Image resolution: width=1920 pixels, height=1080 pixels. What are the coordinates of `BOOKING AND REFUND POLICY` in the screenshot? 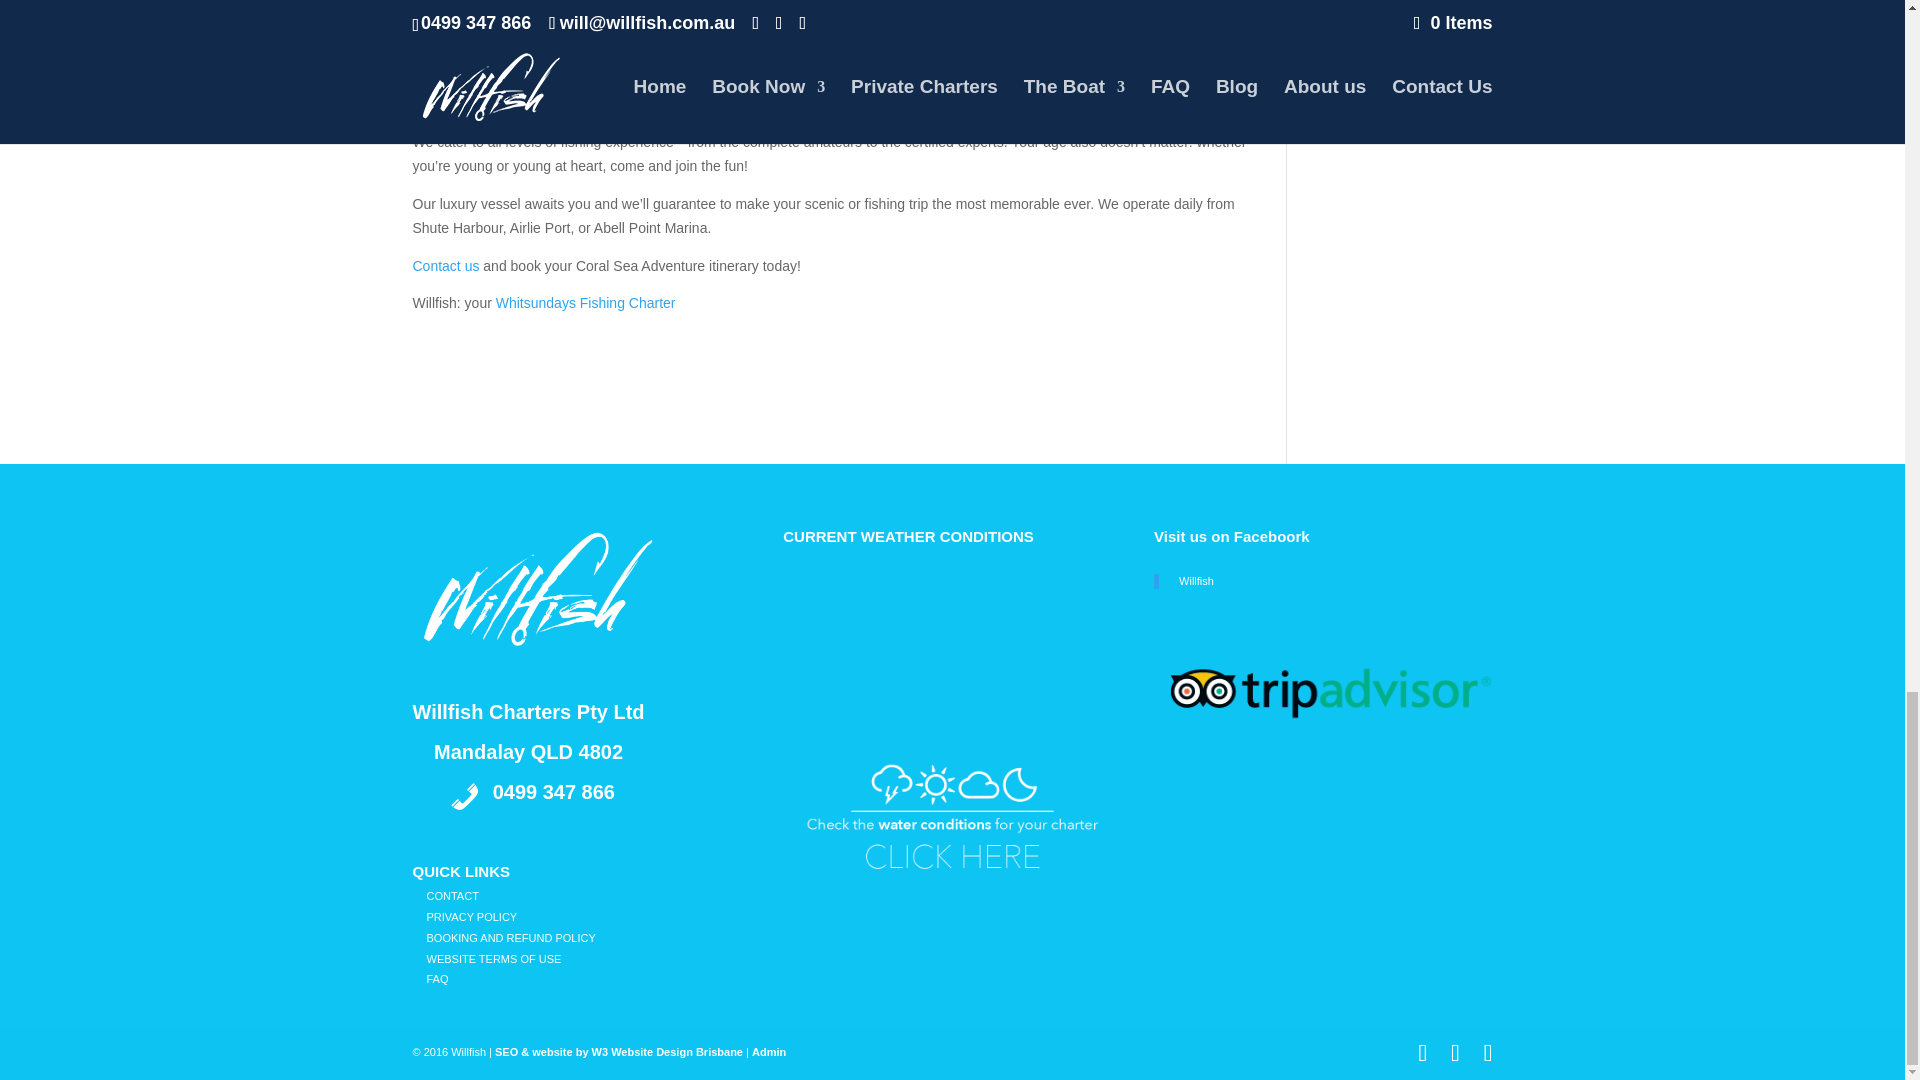 It's located at (510, 938).